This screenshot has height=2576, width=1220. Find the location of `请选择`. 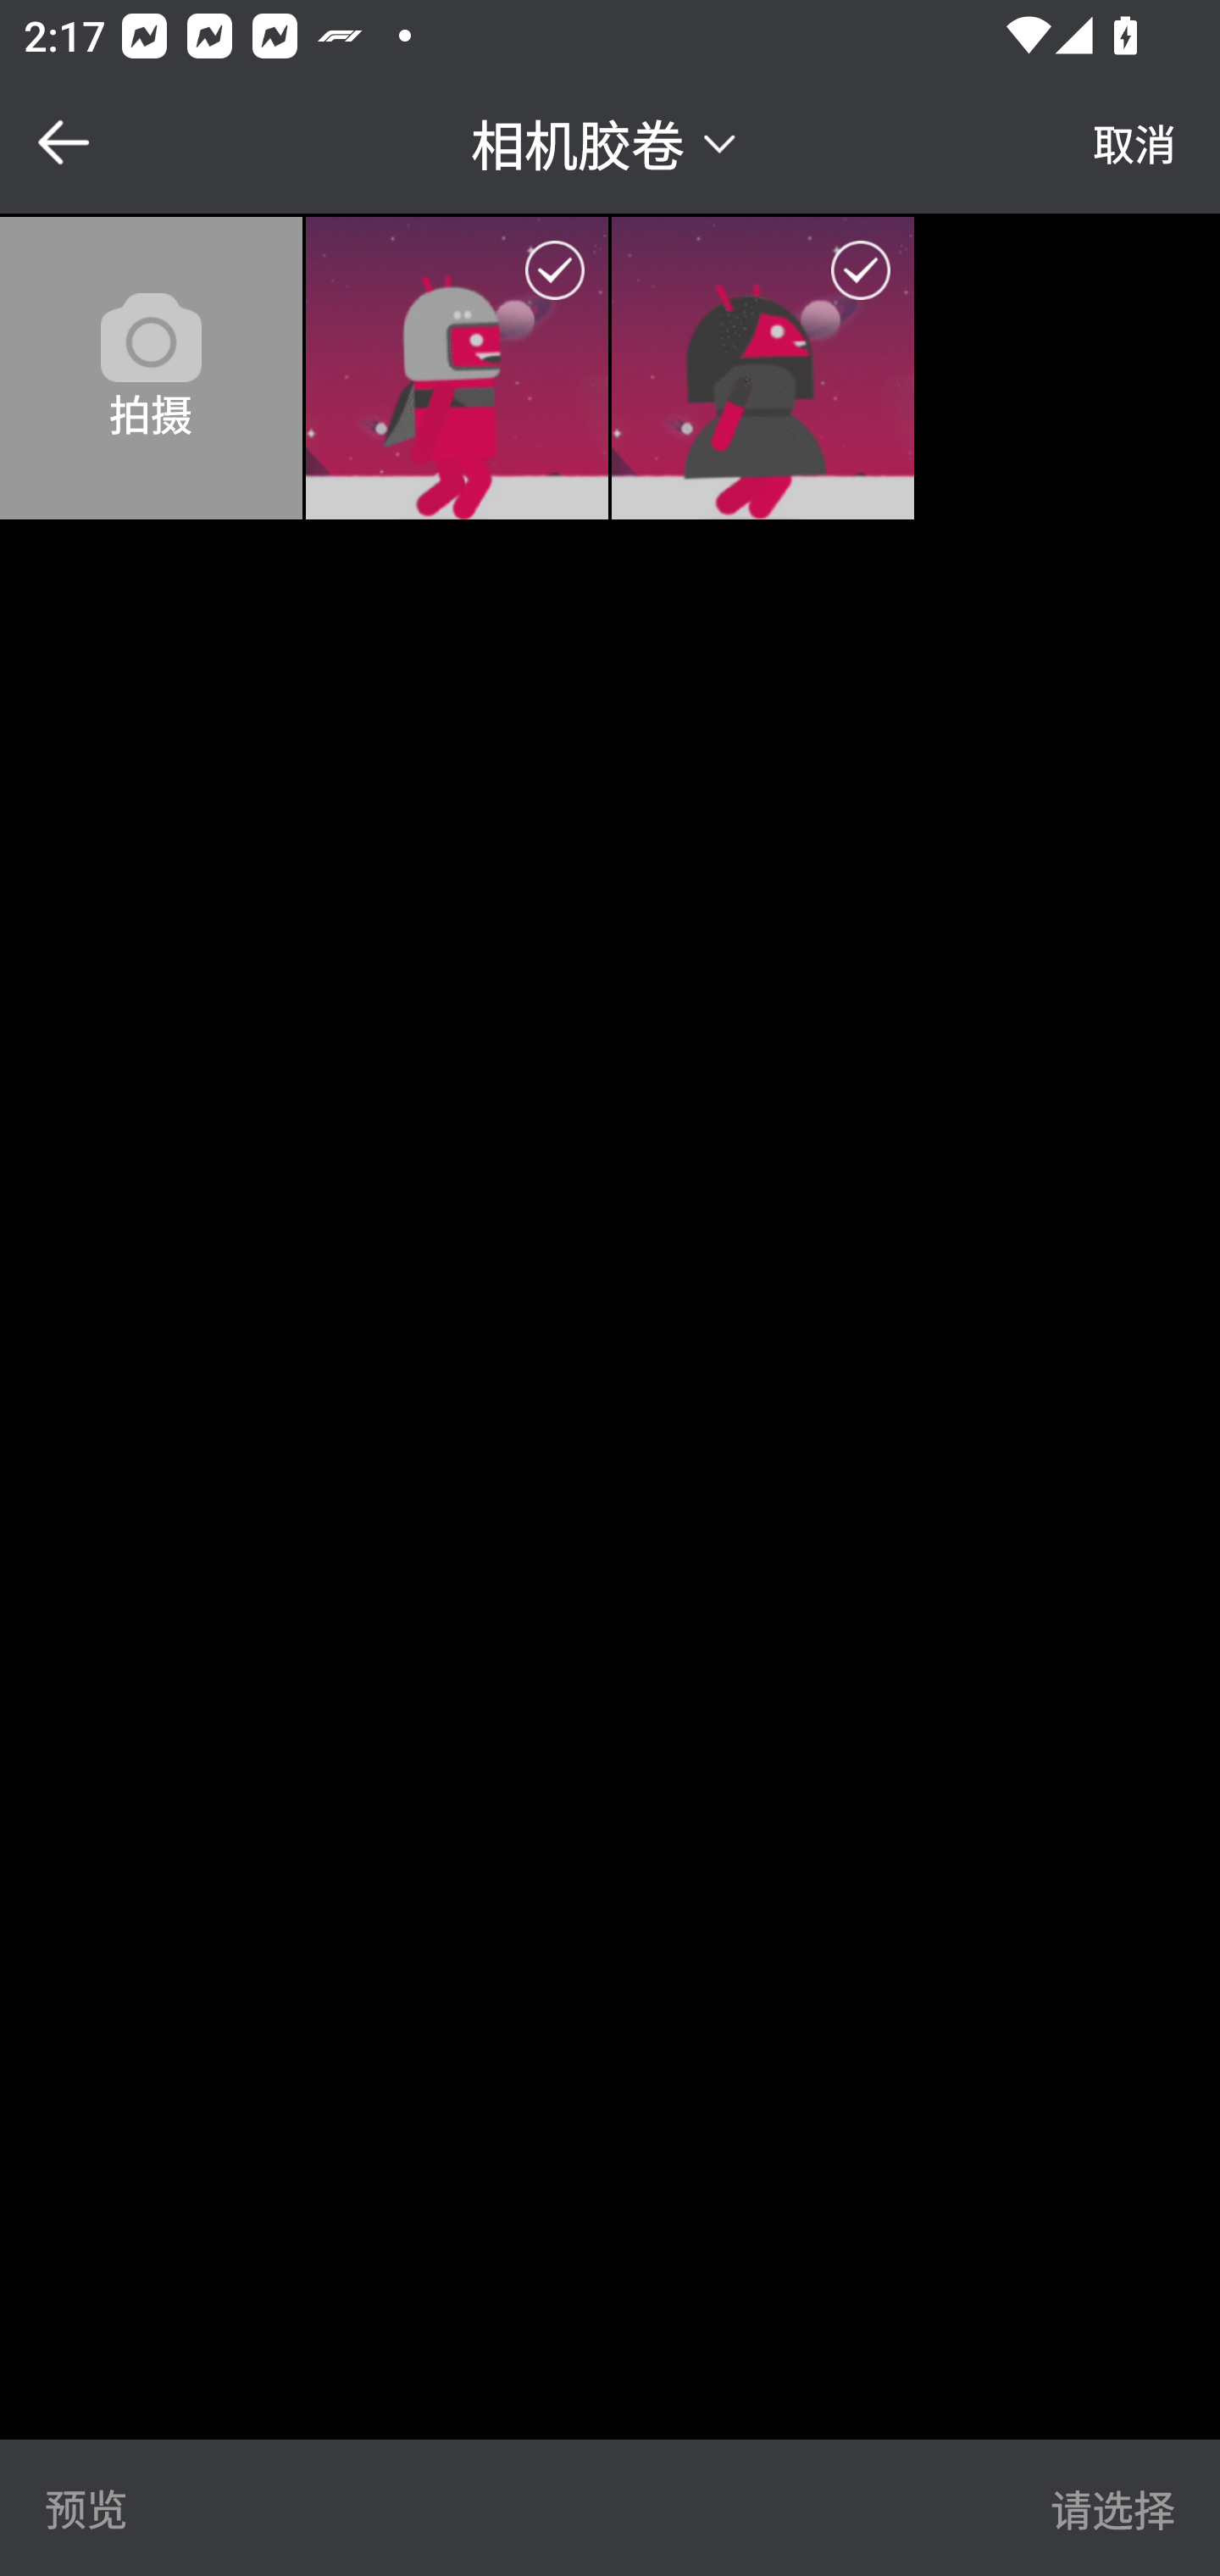

请选择 is located at coordinates (1112, 2507).